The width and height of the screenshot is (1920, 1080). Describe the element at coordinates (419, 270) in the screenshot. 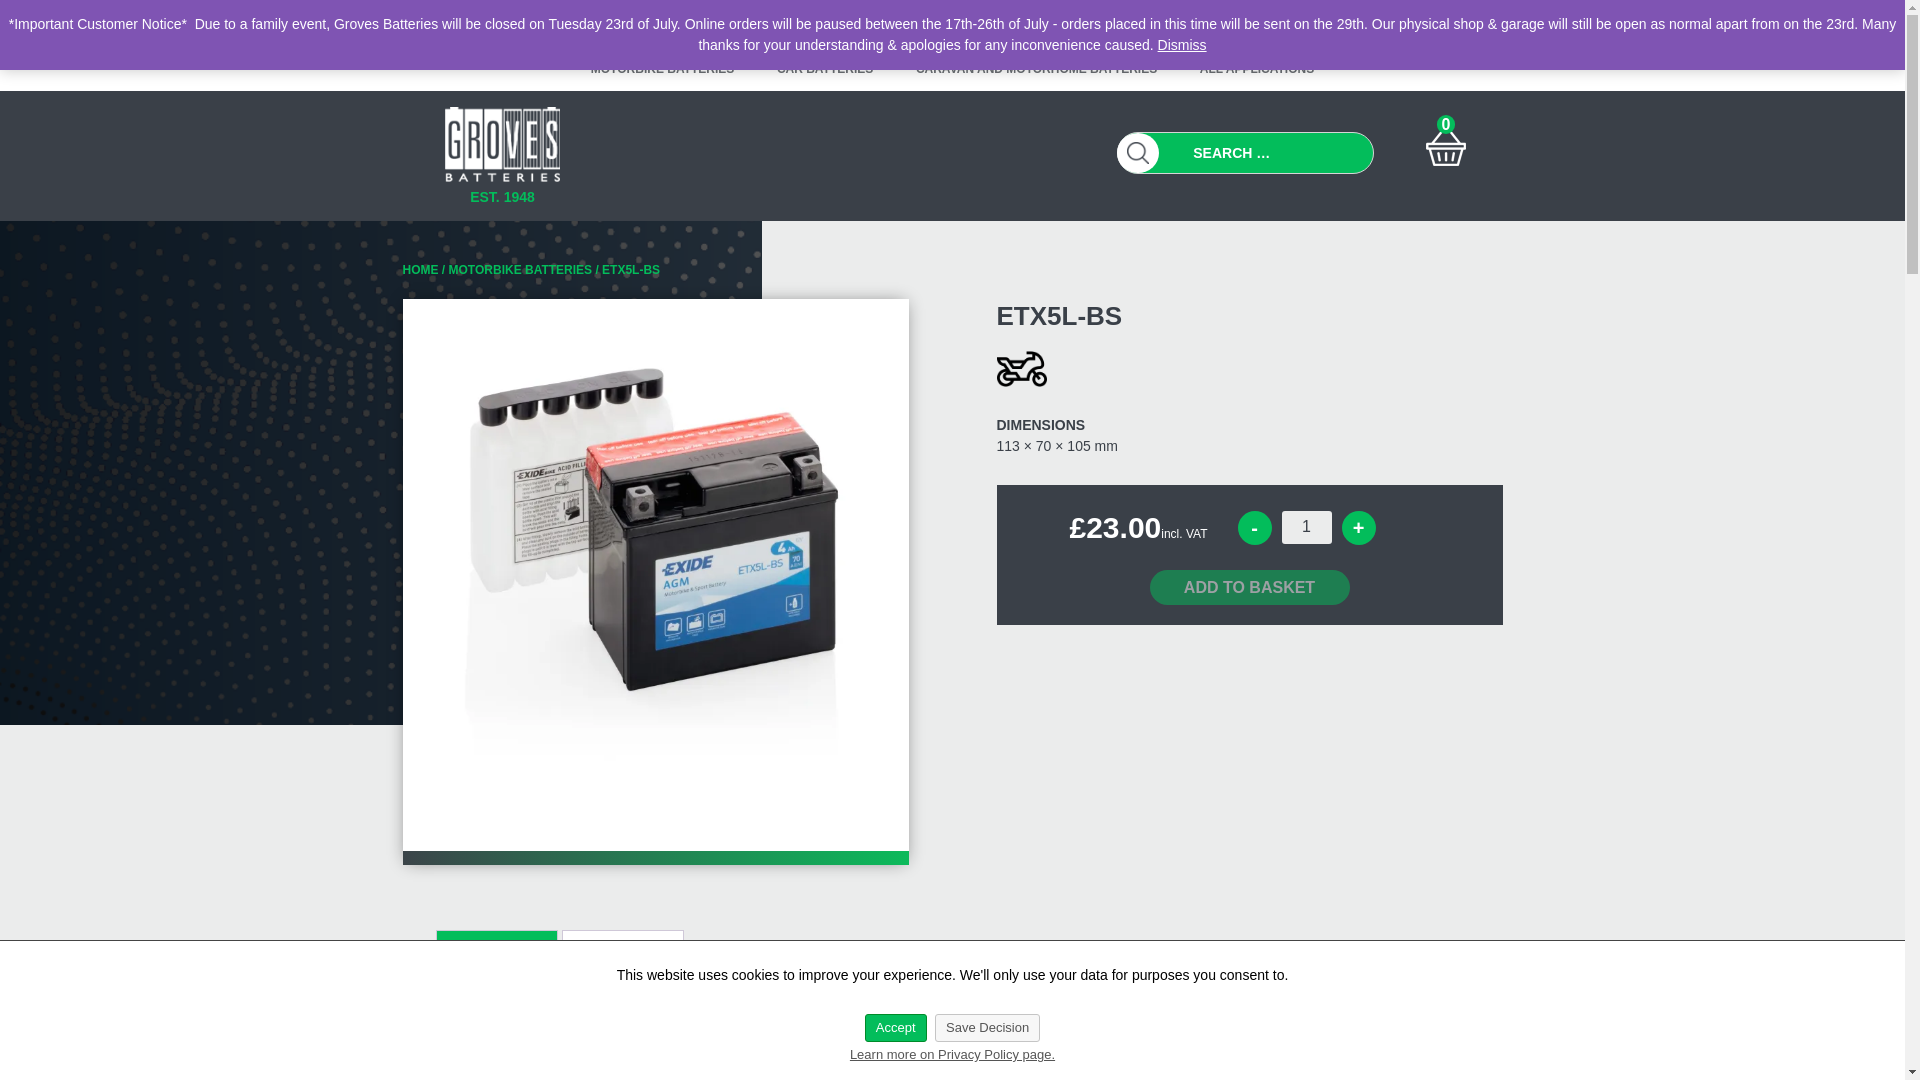

I see `HOME` at that location.